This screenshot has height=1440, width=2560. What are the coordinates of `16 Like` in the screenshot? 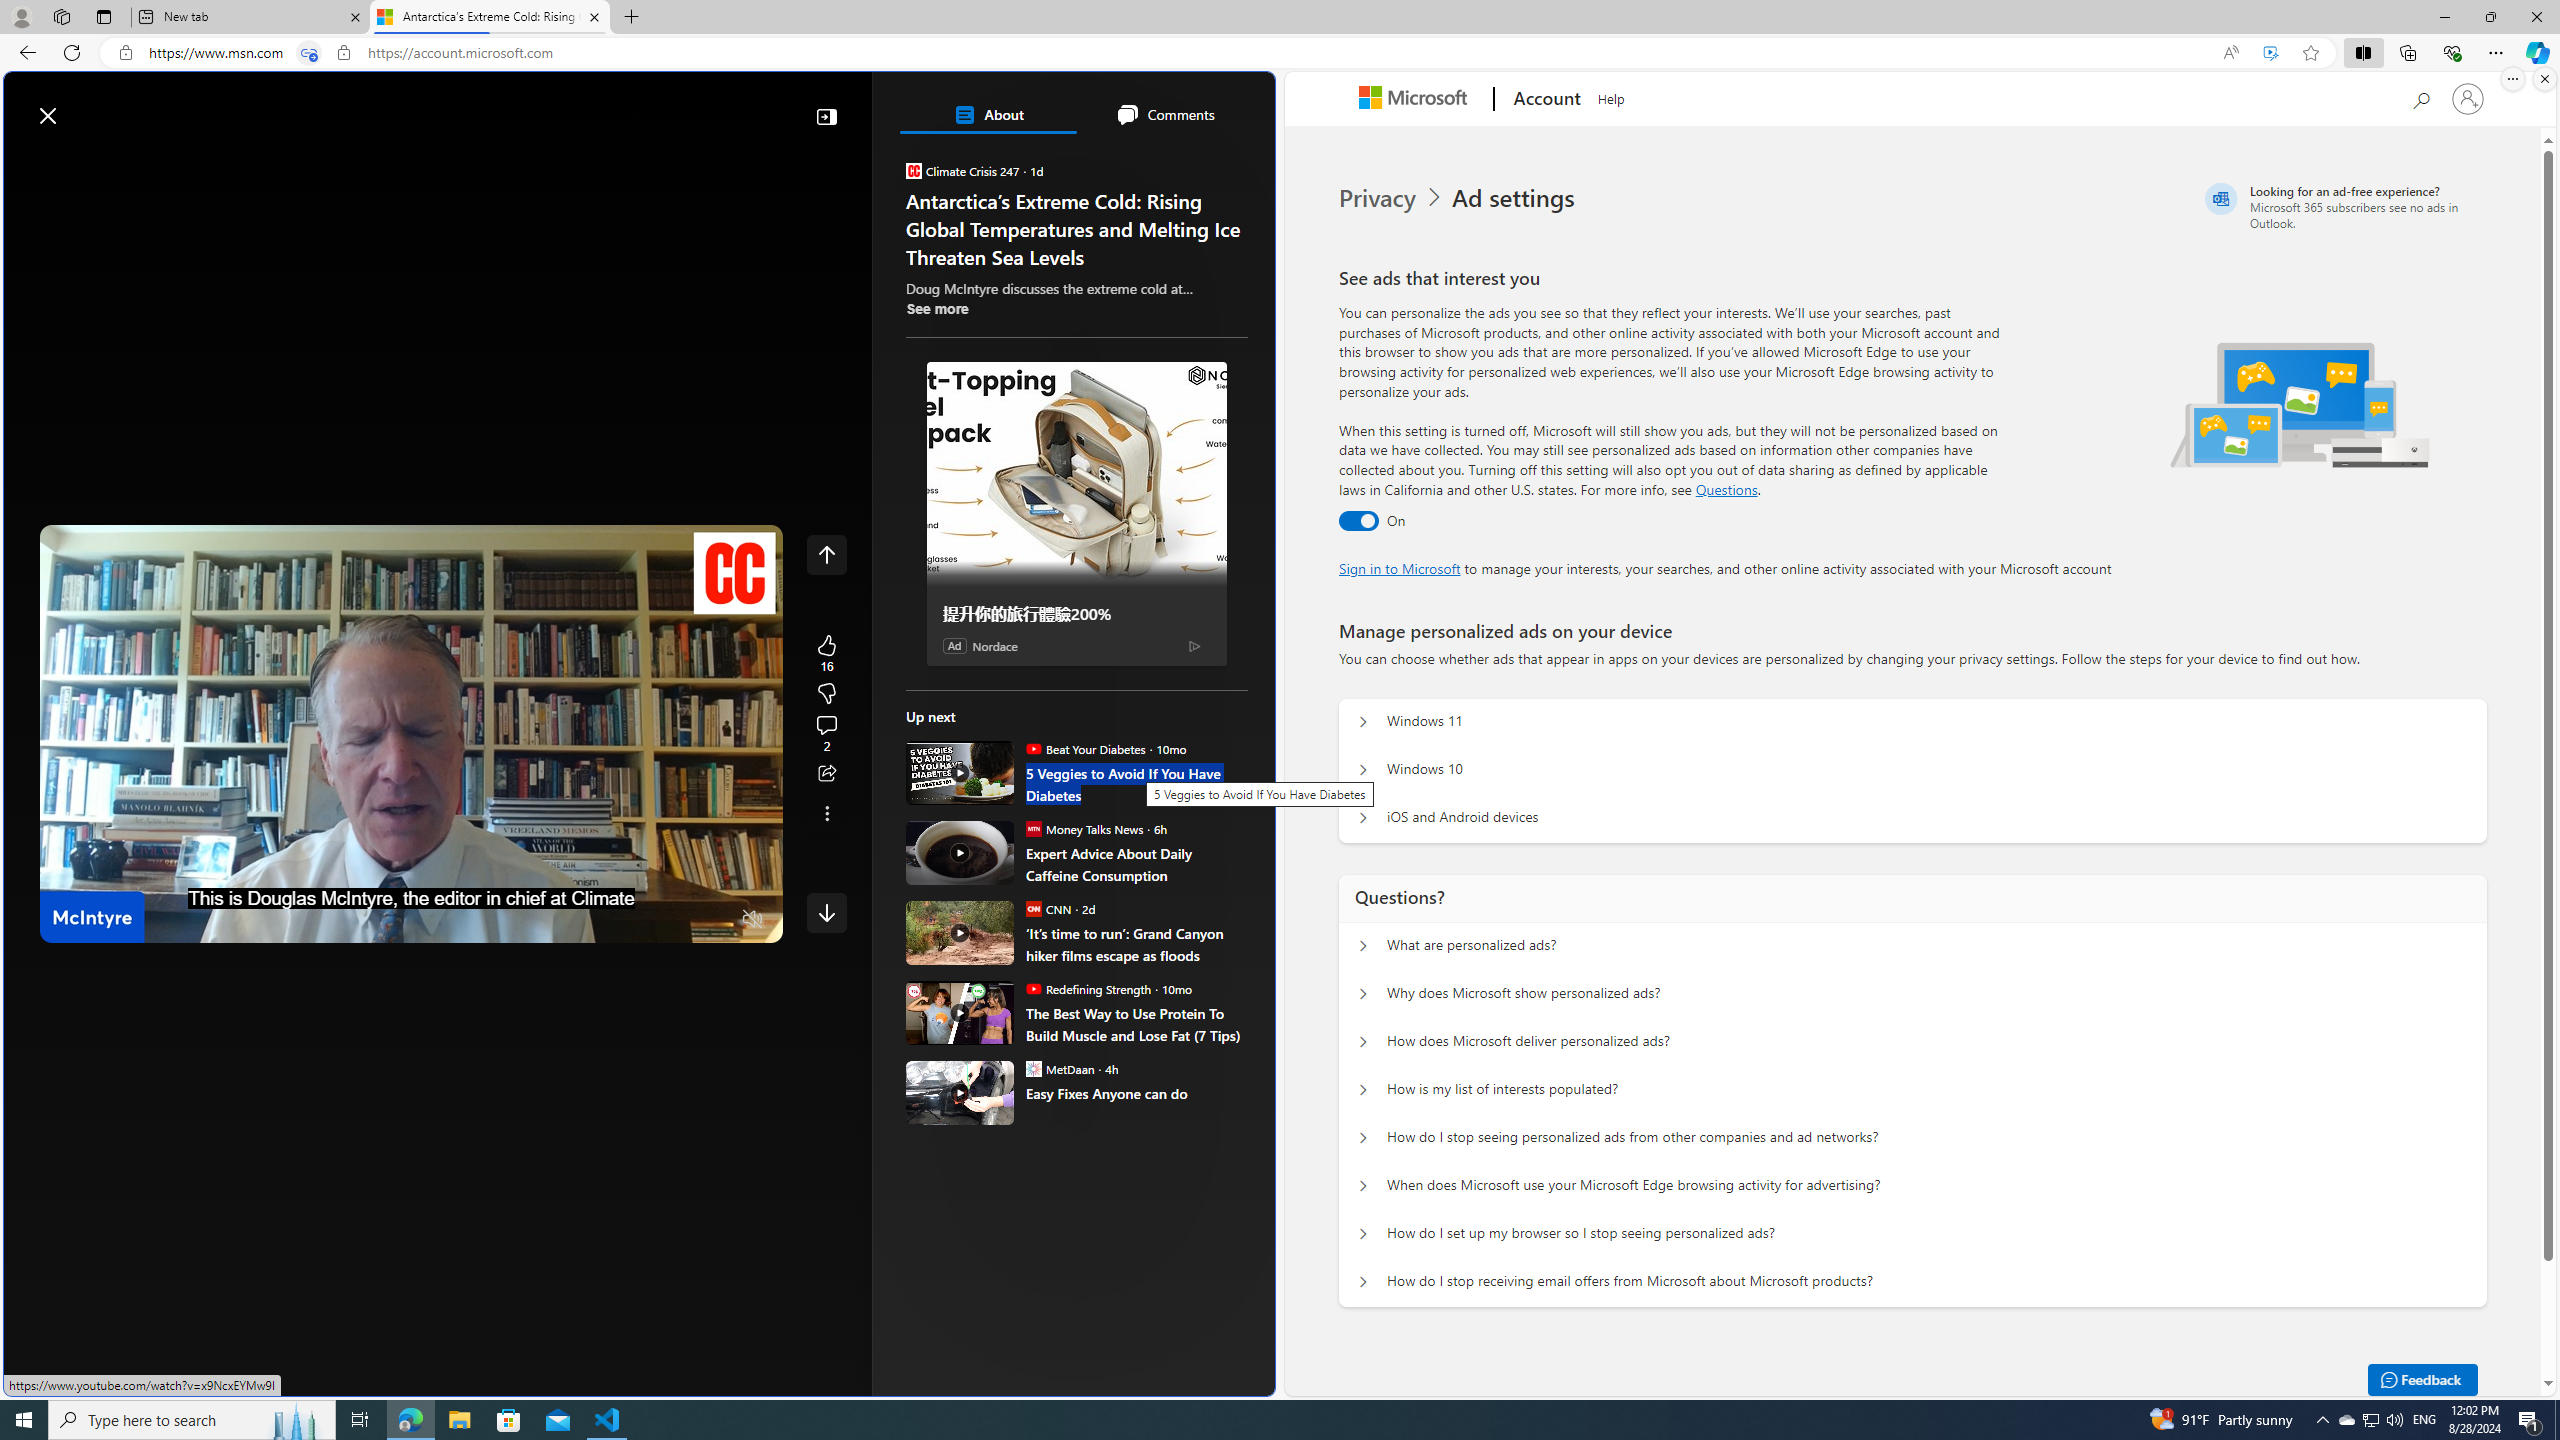 It's located at (826, 653).